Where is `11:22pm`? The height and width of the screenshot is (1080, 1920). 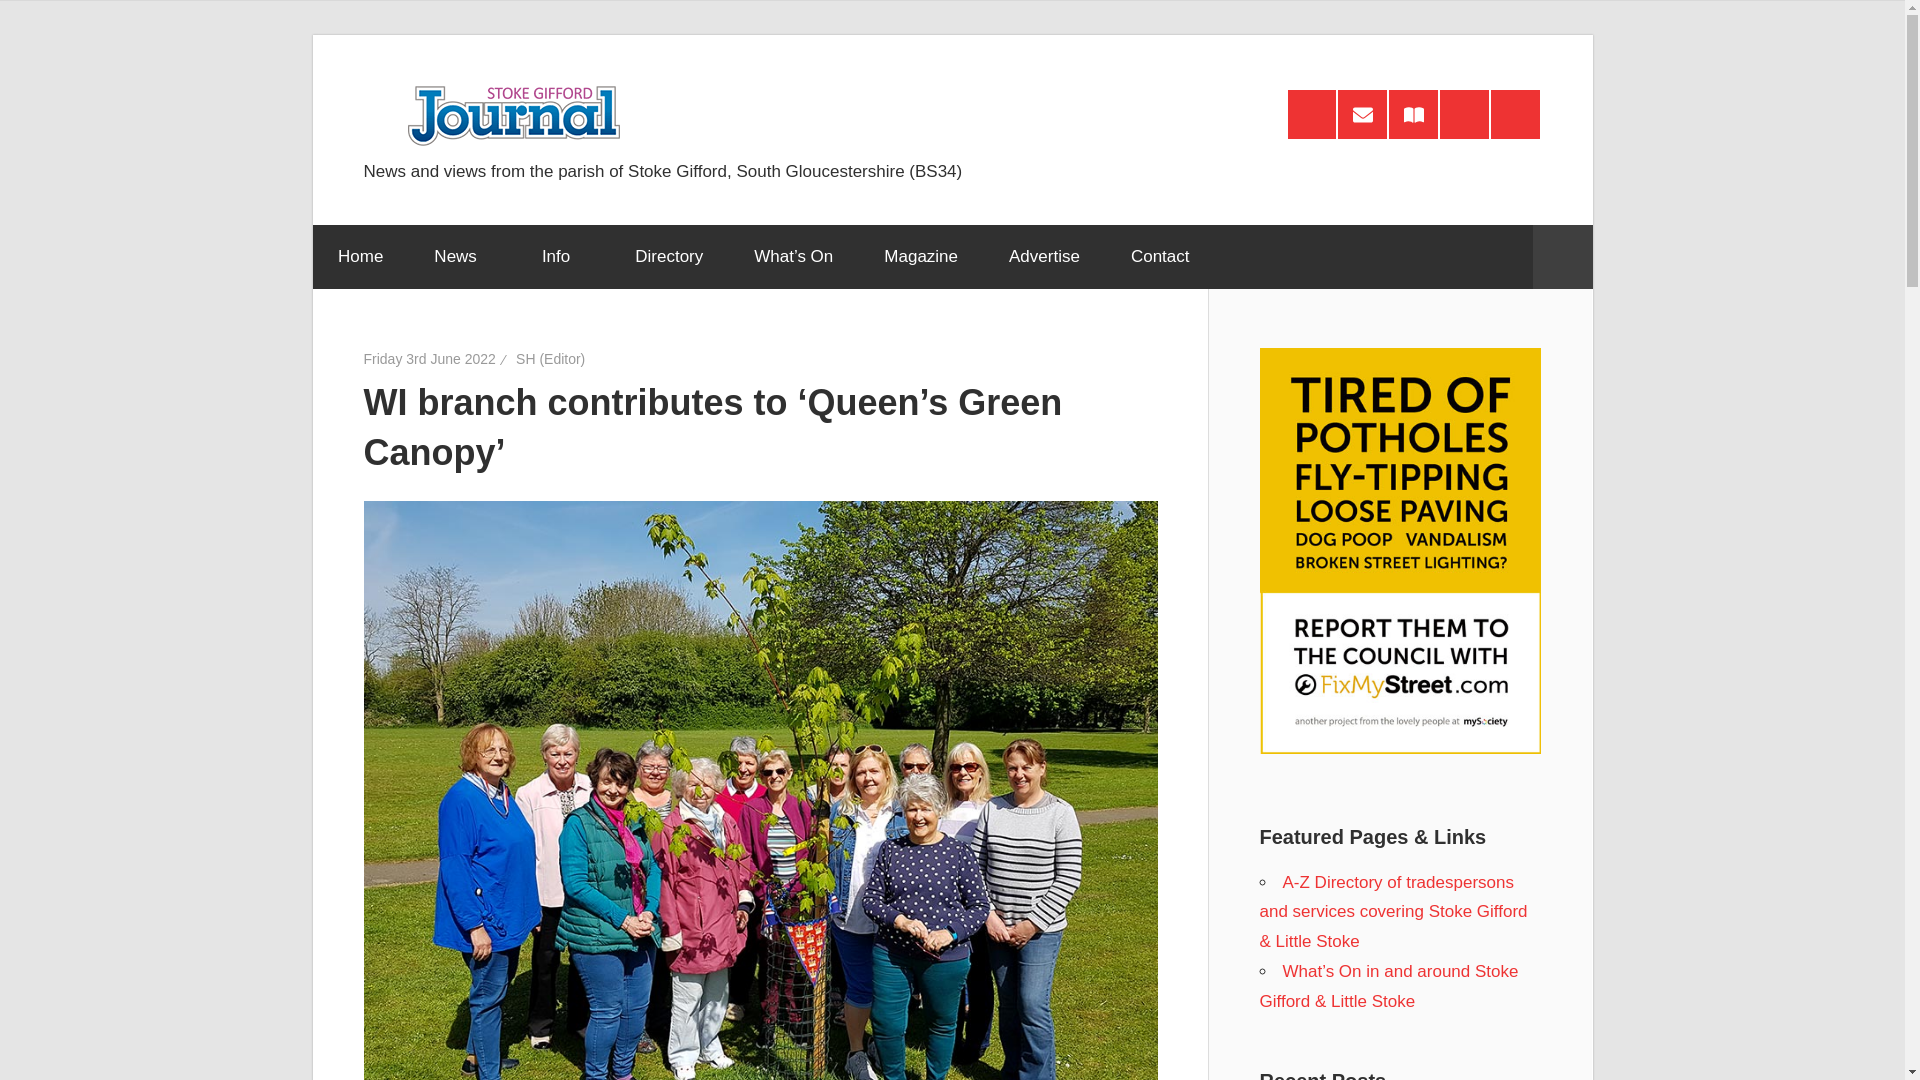 11:22pm is located at coordinates (430, 359).